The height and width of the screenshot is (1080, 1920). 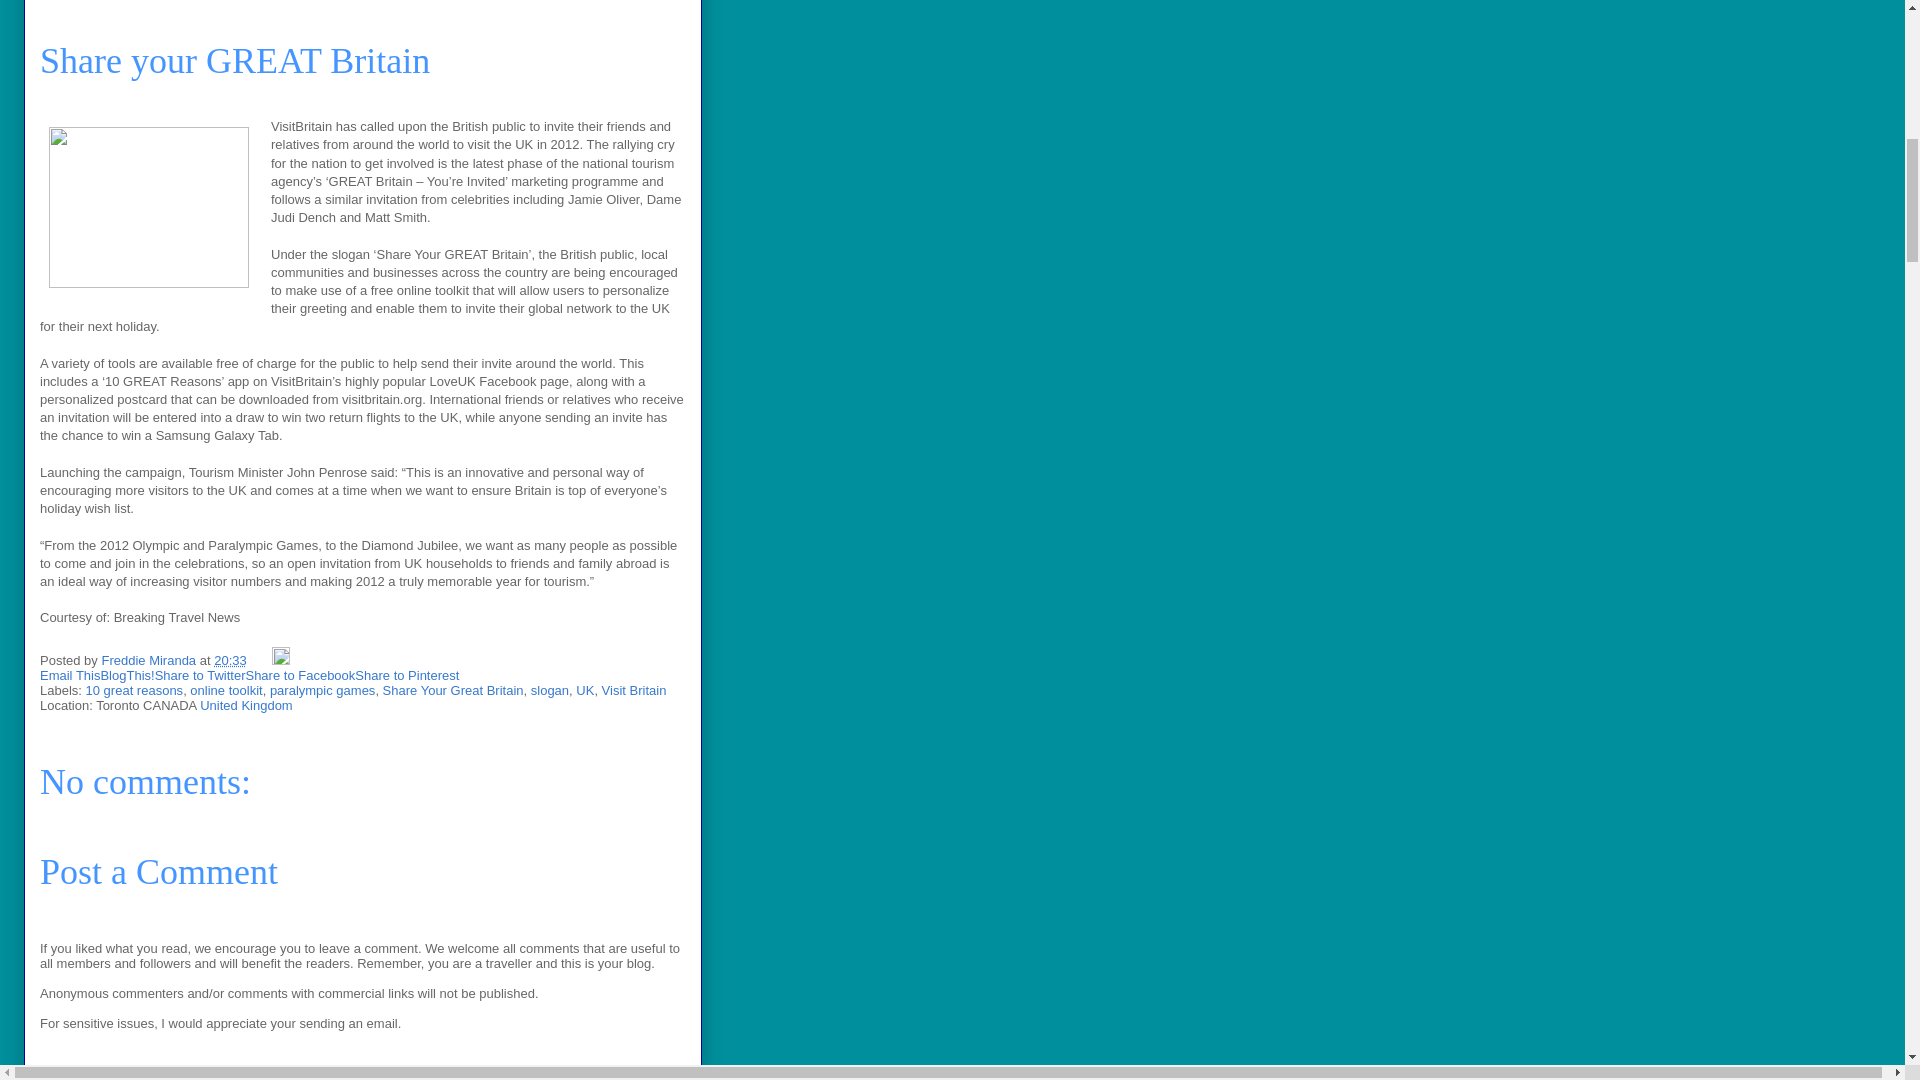 I want to click on Visit Britain, so click(x=634, y=690).